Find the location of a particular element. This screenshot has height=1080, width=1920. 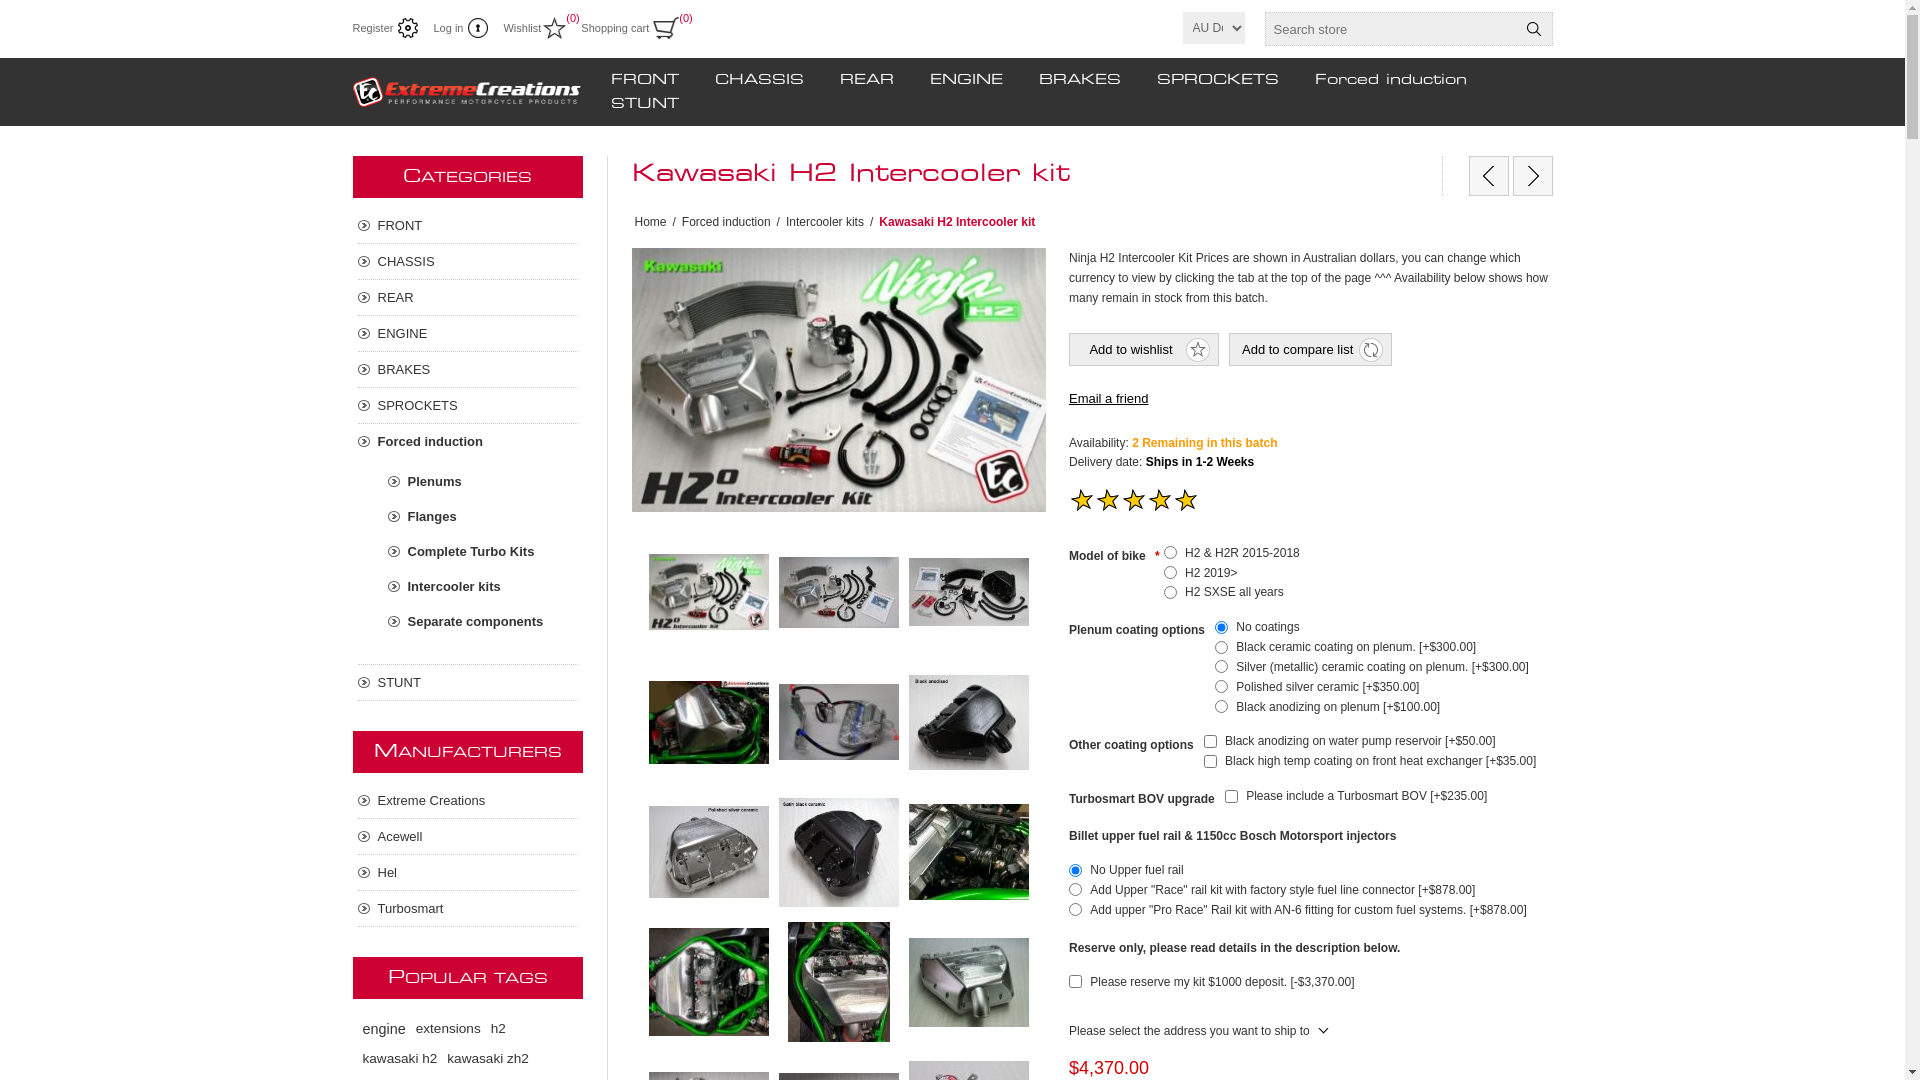

Complete Turbo Kits is located at coordinates (483, 552).